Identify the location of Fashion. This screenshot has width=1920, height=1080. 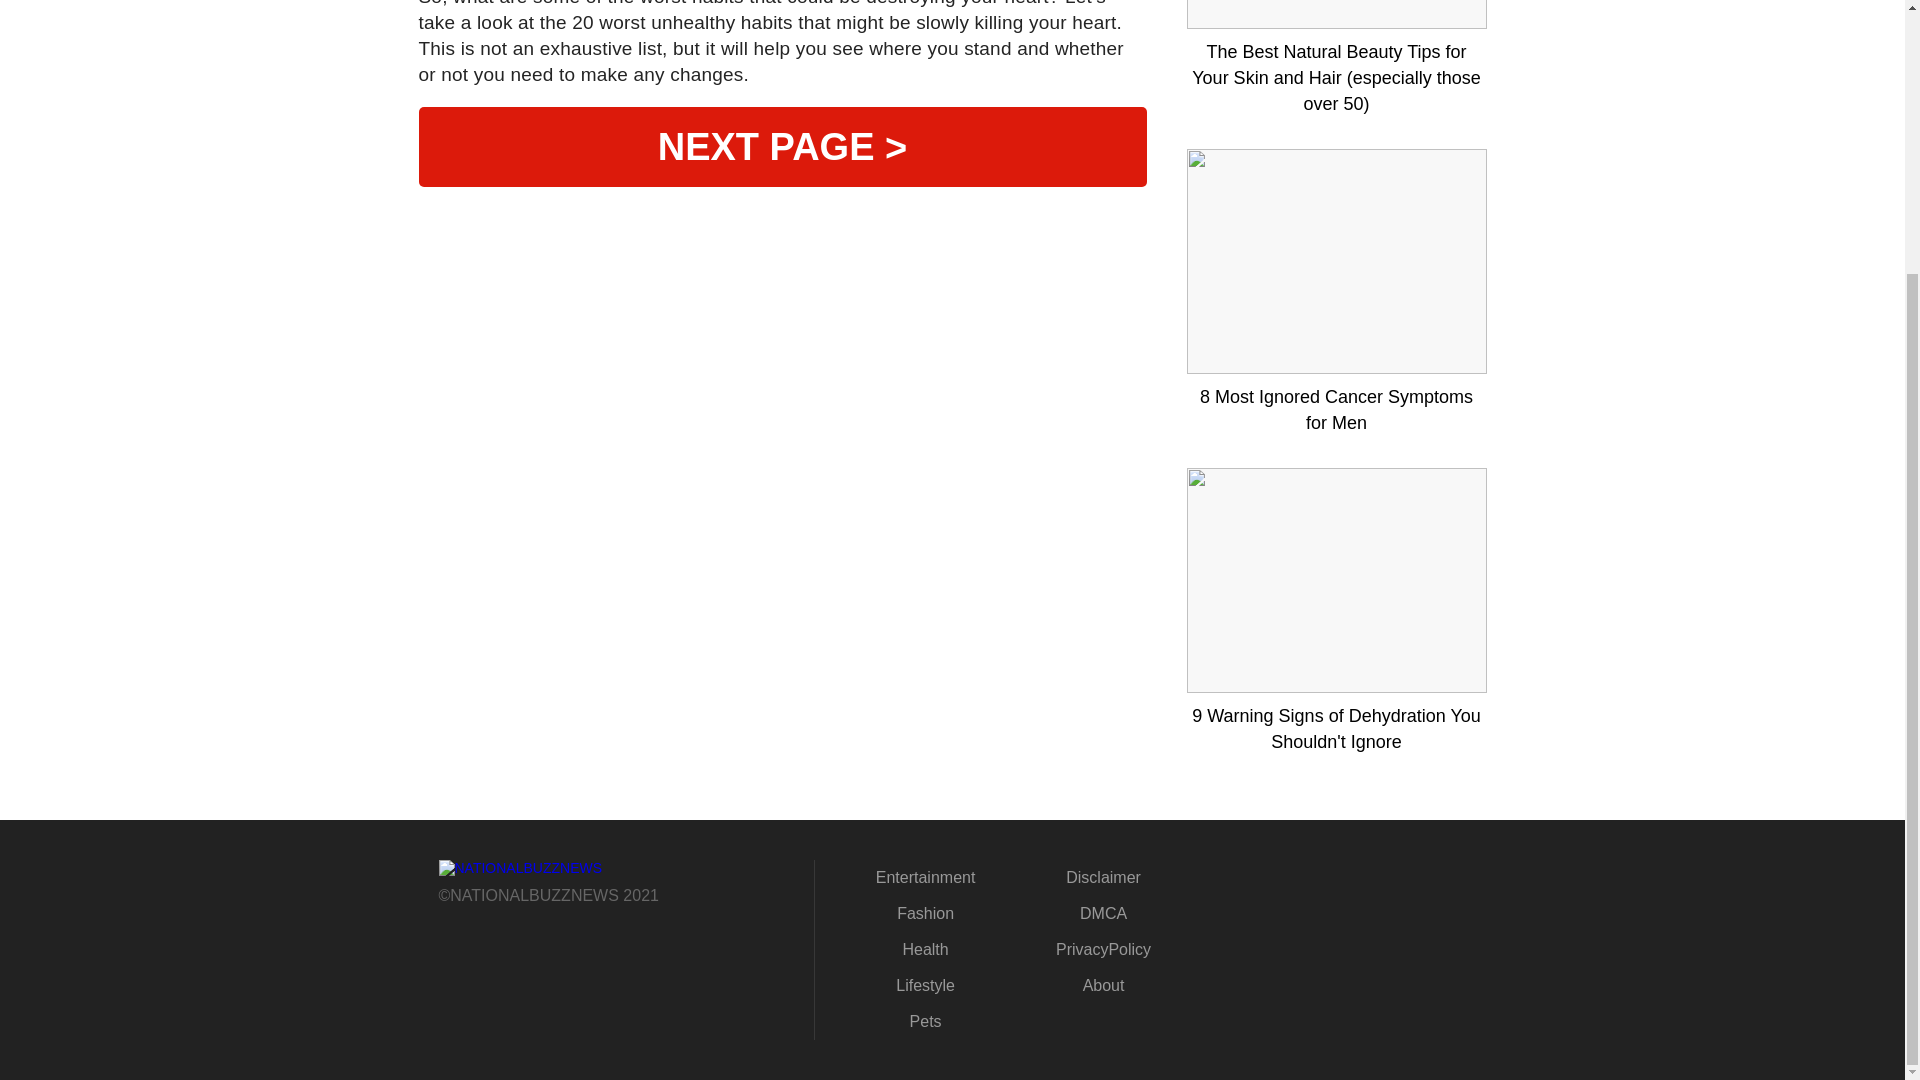
(925, 914).